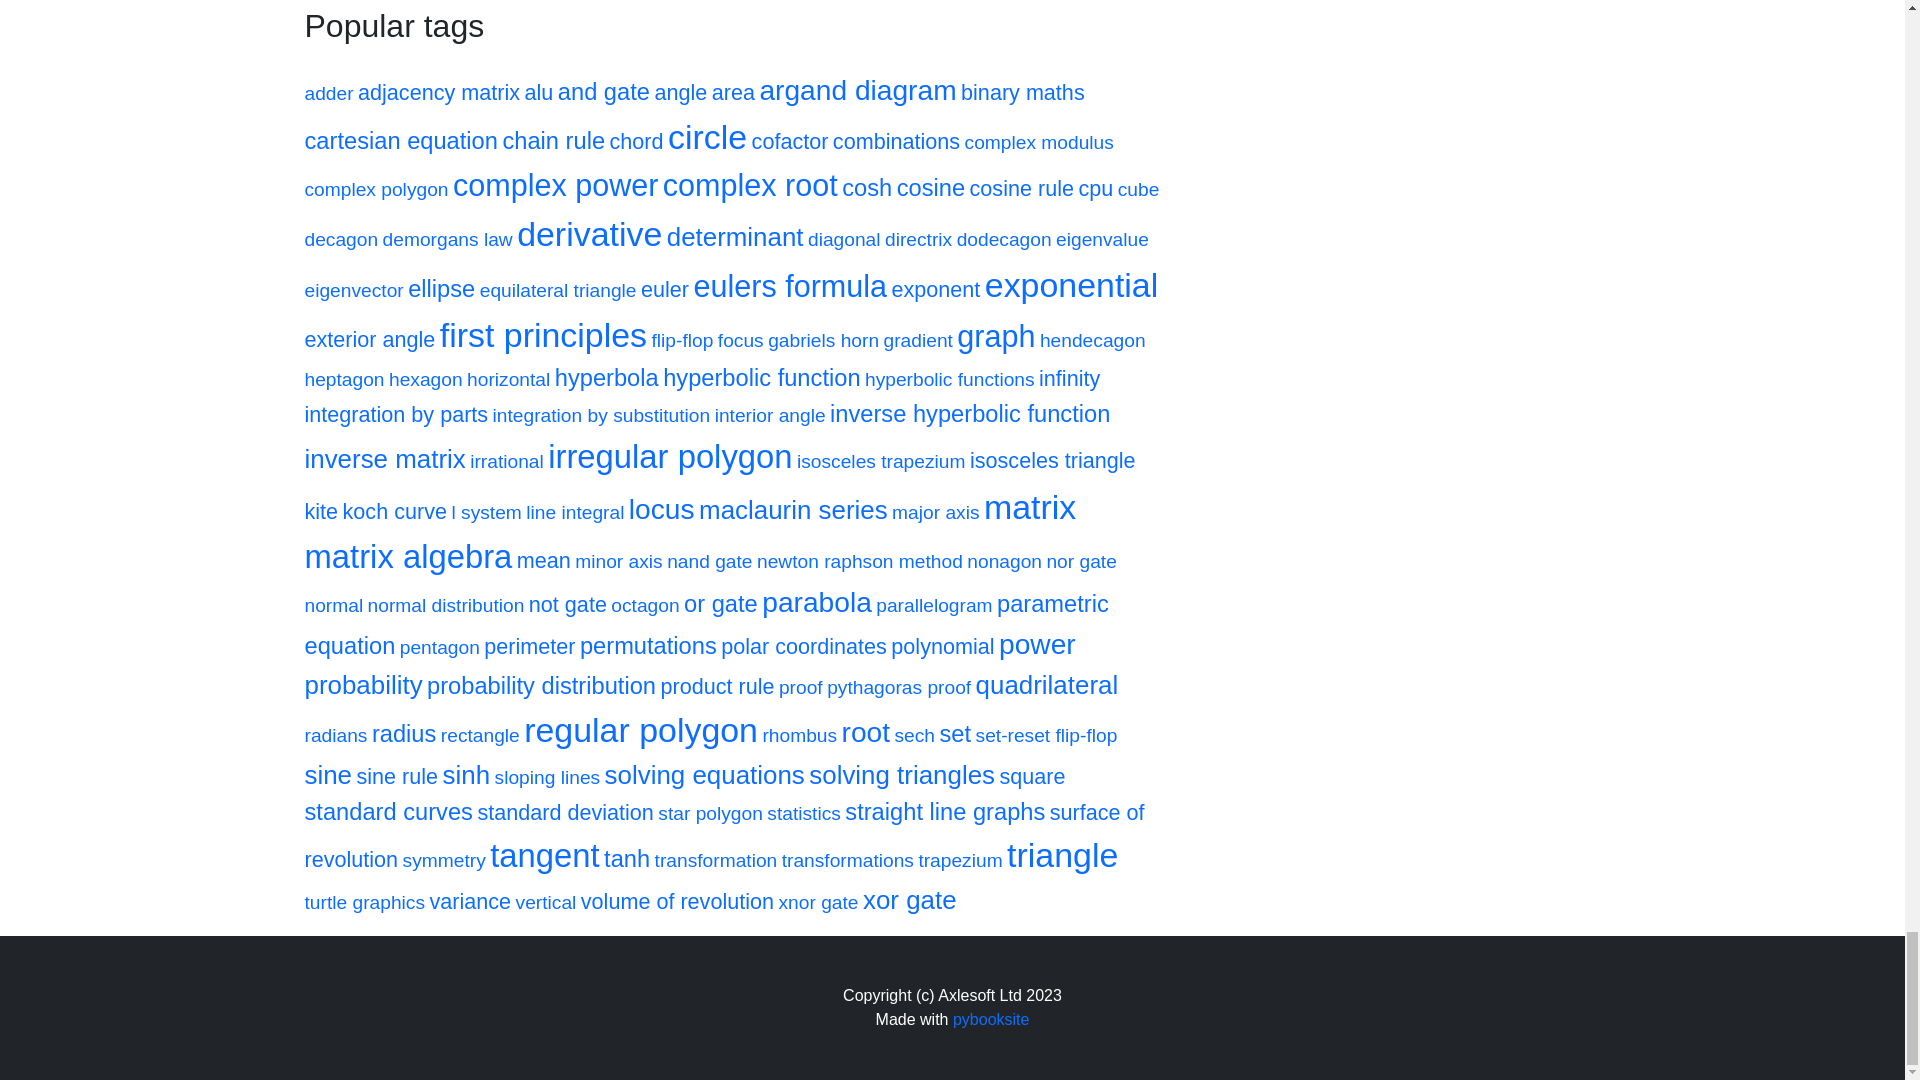  Describe the element at coordinates (896, 144) in the screenshot. I see `combinations` at that location.